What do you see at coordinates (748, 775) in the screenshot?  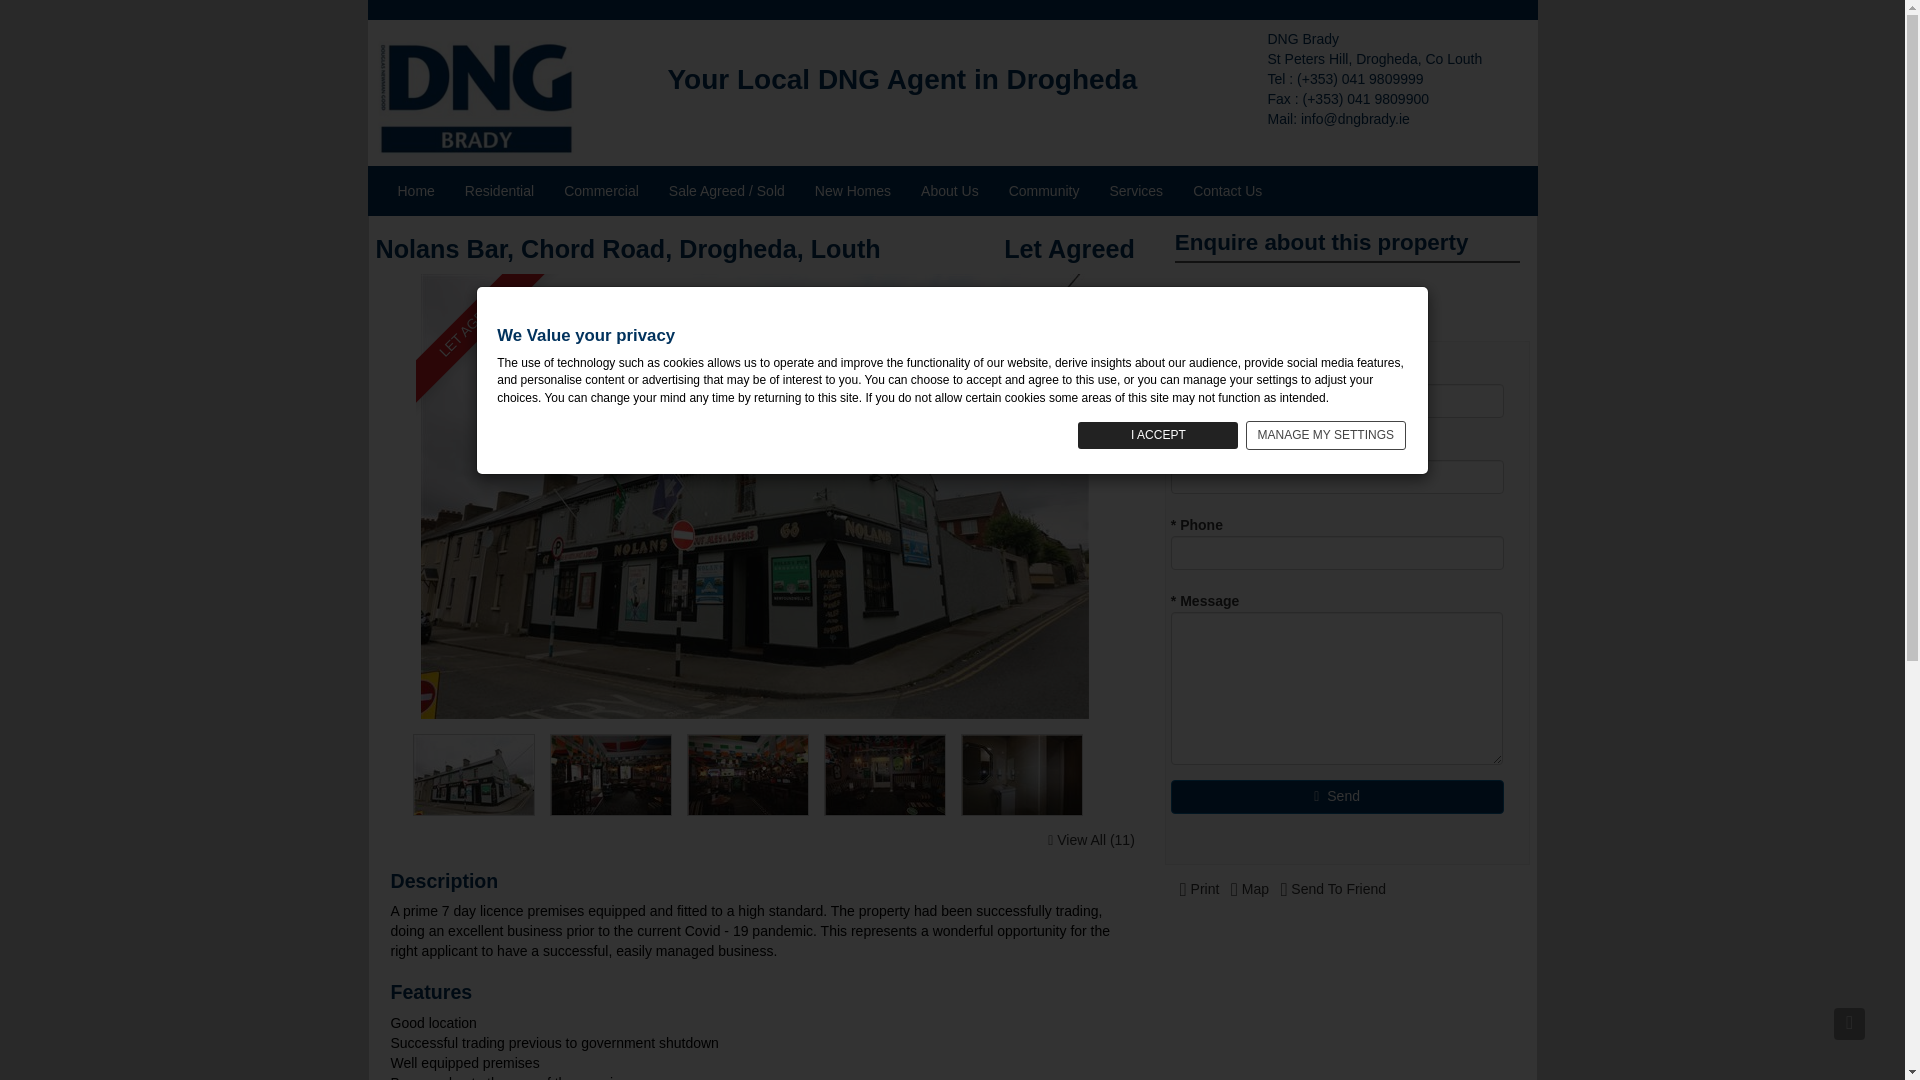 I see `Nolans Bar, Chord Road` at bounding box center [748, 775].